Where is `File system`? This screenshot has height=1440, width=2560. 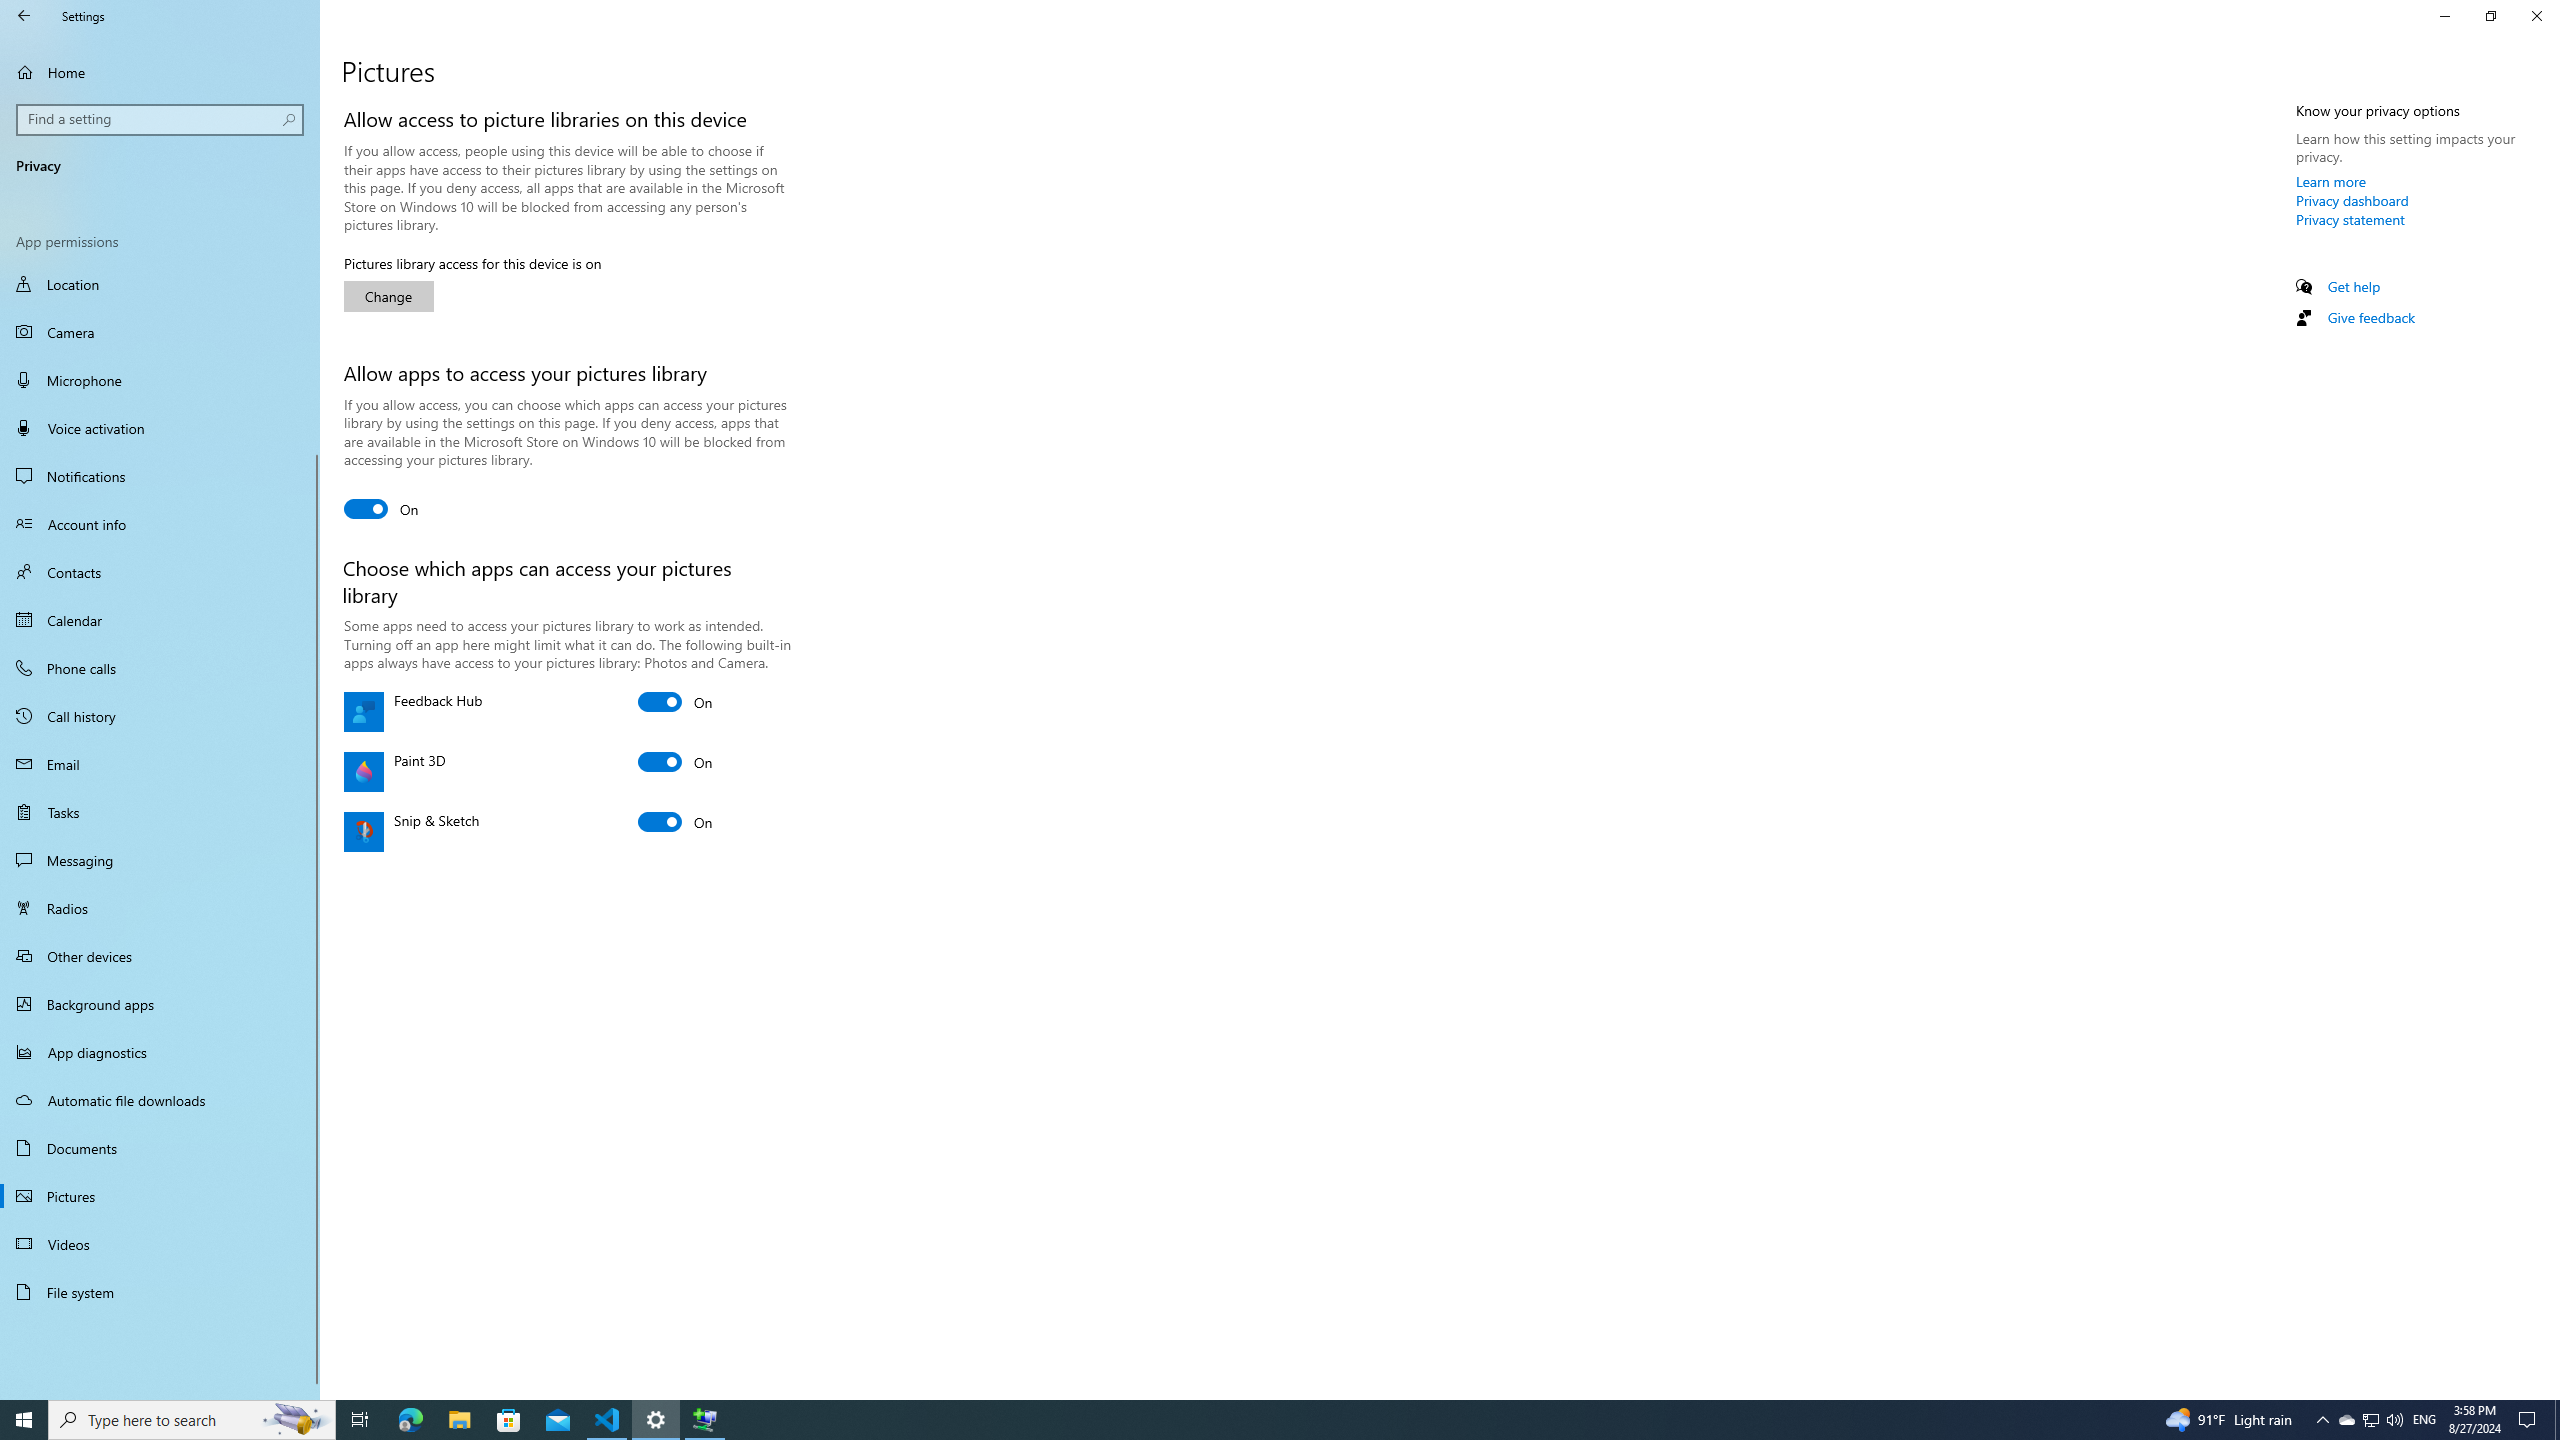
File system is located at coordinates (160, 1292).